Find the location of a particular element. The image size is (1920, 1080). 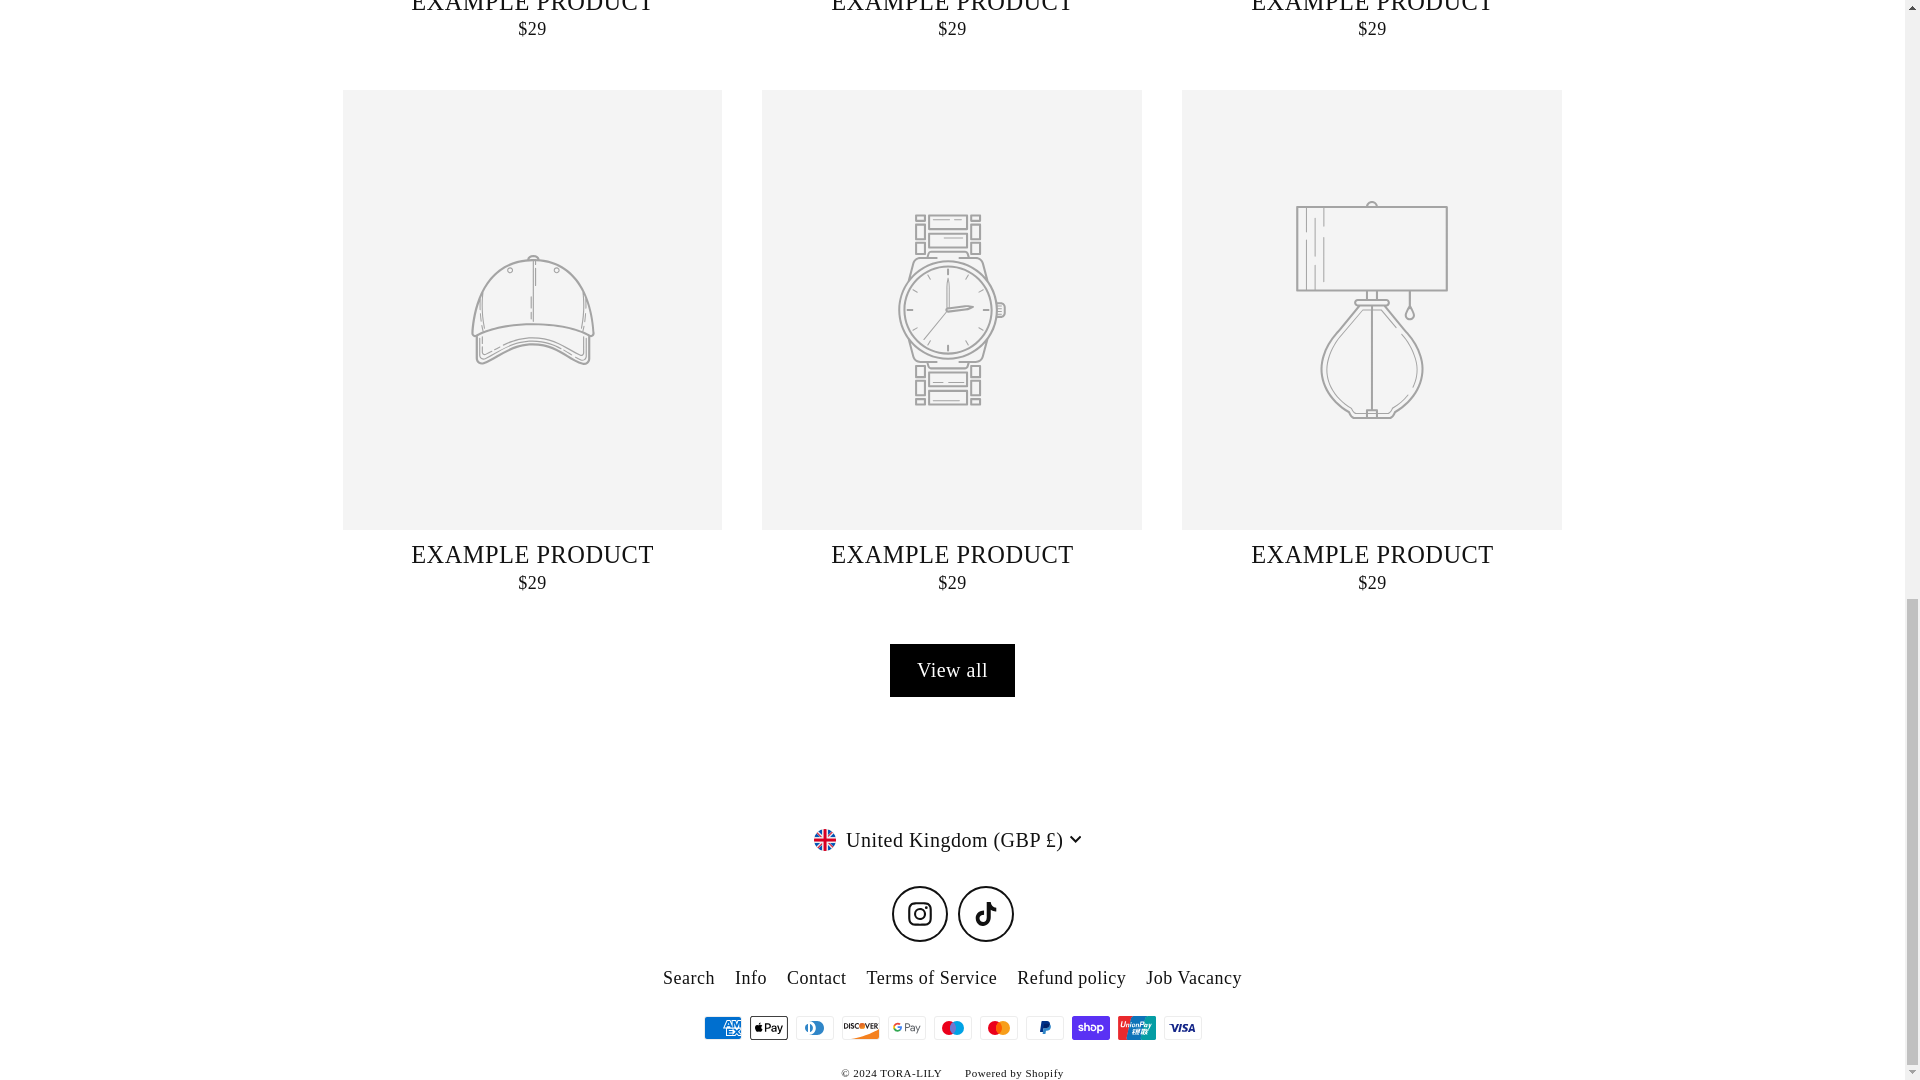

View all is located at coordinates (952, 669).